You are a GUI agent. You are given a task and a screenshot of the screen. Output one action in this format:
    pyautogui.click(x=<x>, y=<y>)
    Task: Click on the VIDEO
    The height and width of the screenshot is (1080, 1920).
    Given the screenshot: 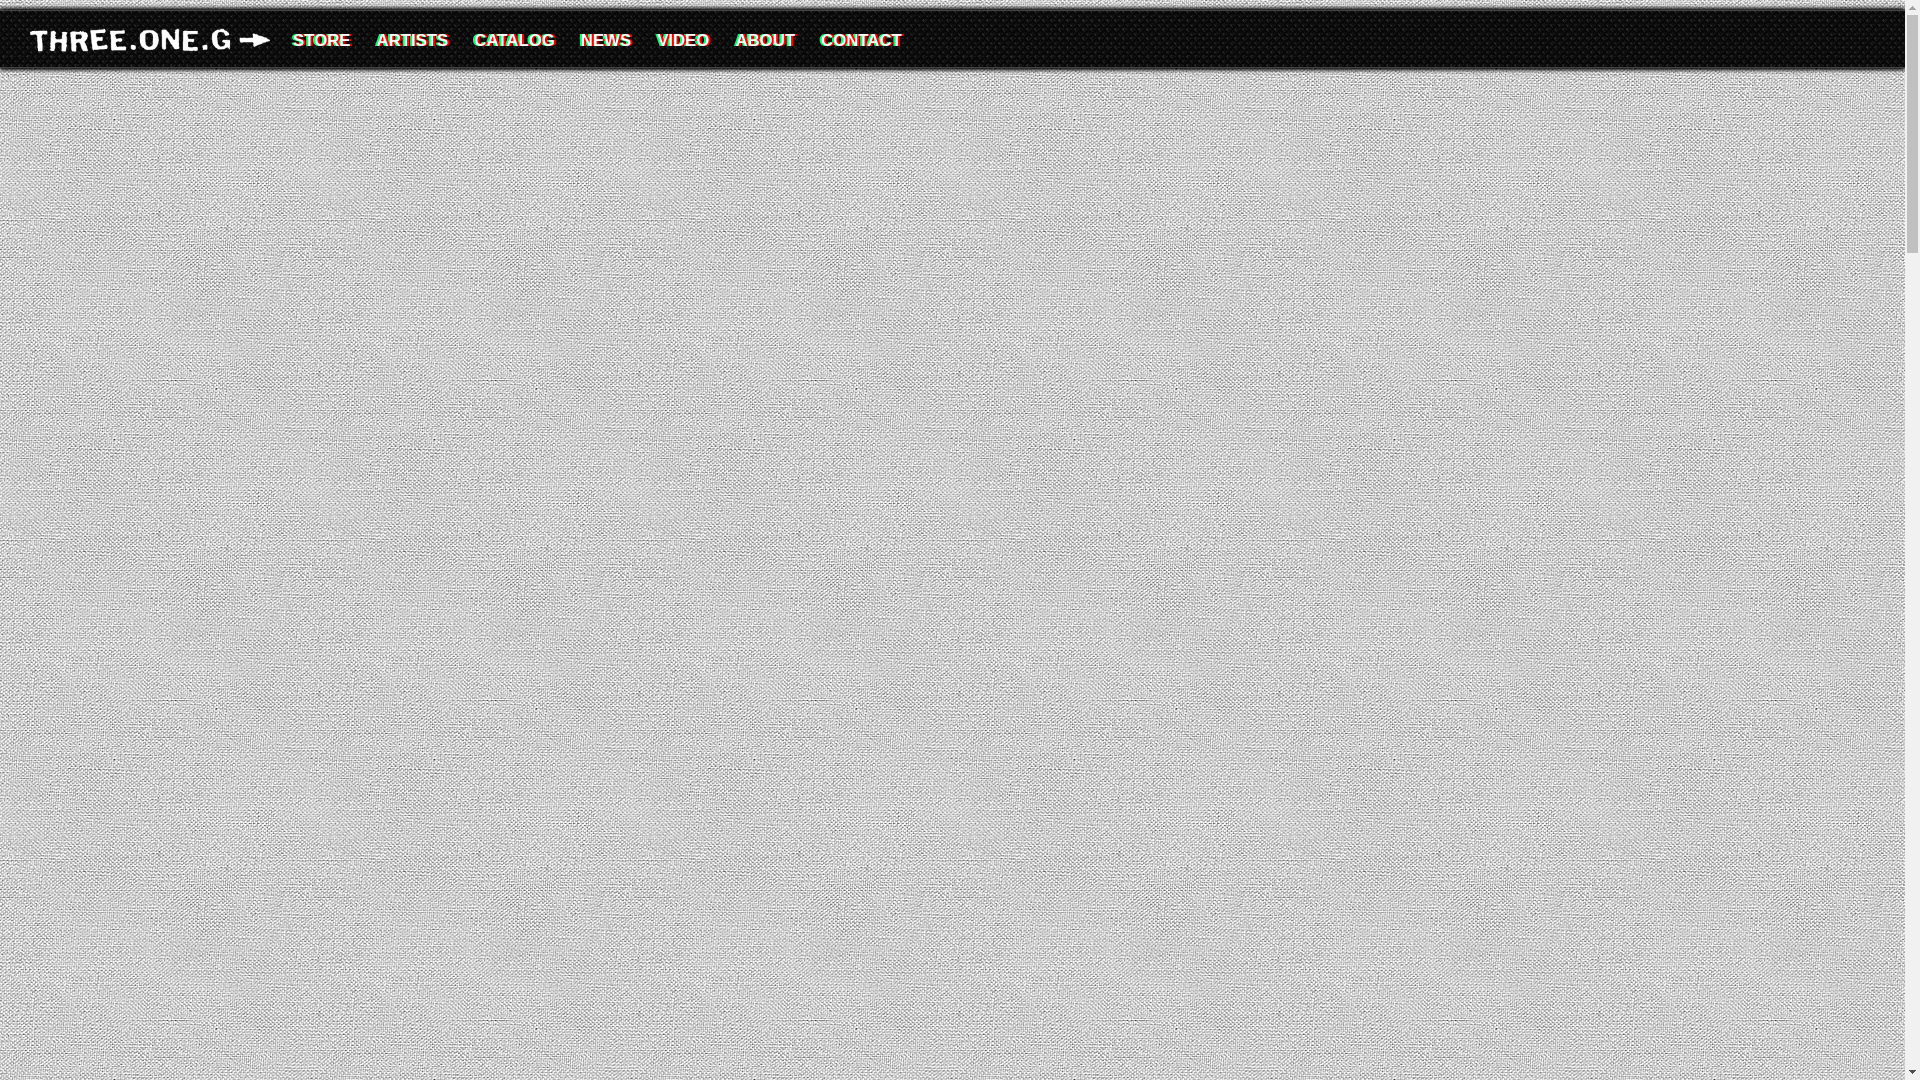 What is the action you would take?
    pyautogui.click(x=682, y=38)
    